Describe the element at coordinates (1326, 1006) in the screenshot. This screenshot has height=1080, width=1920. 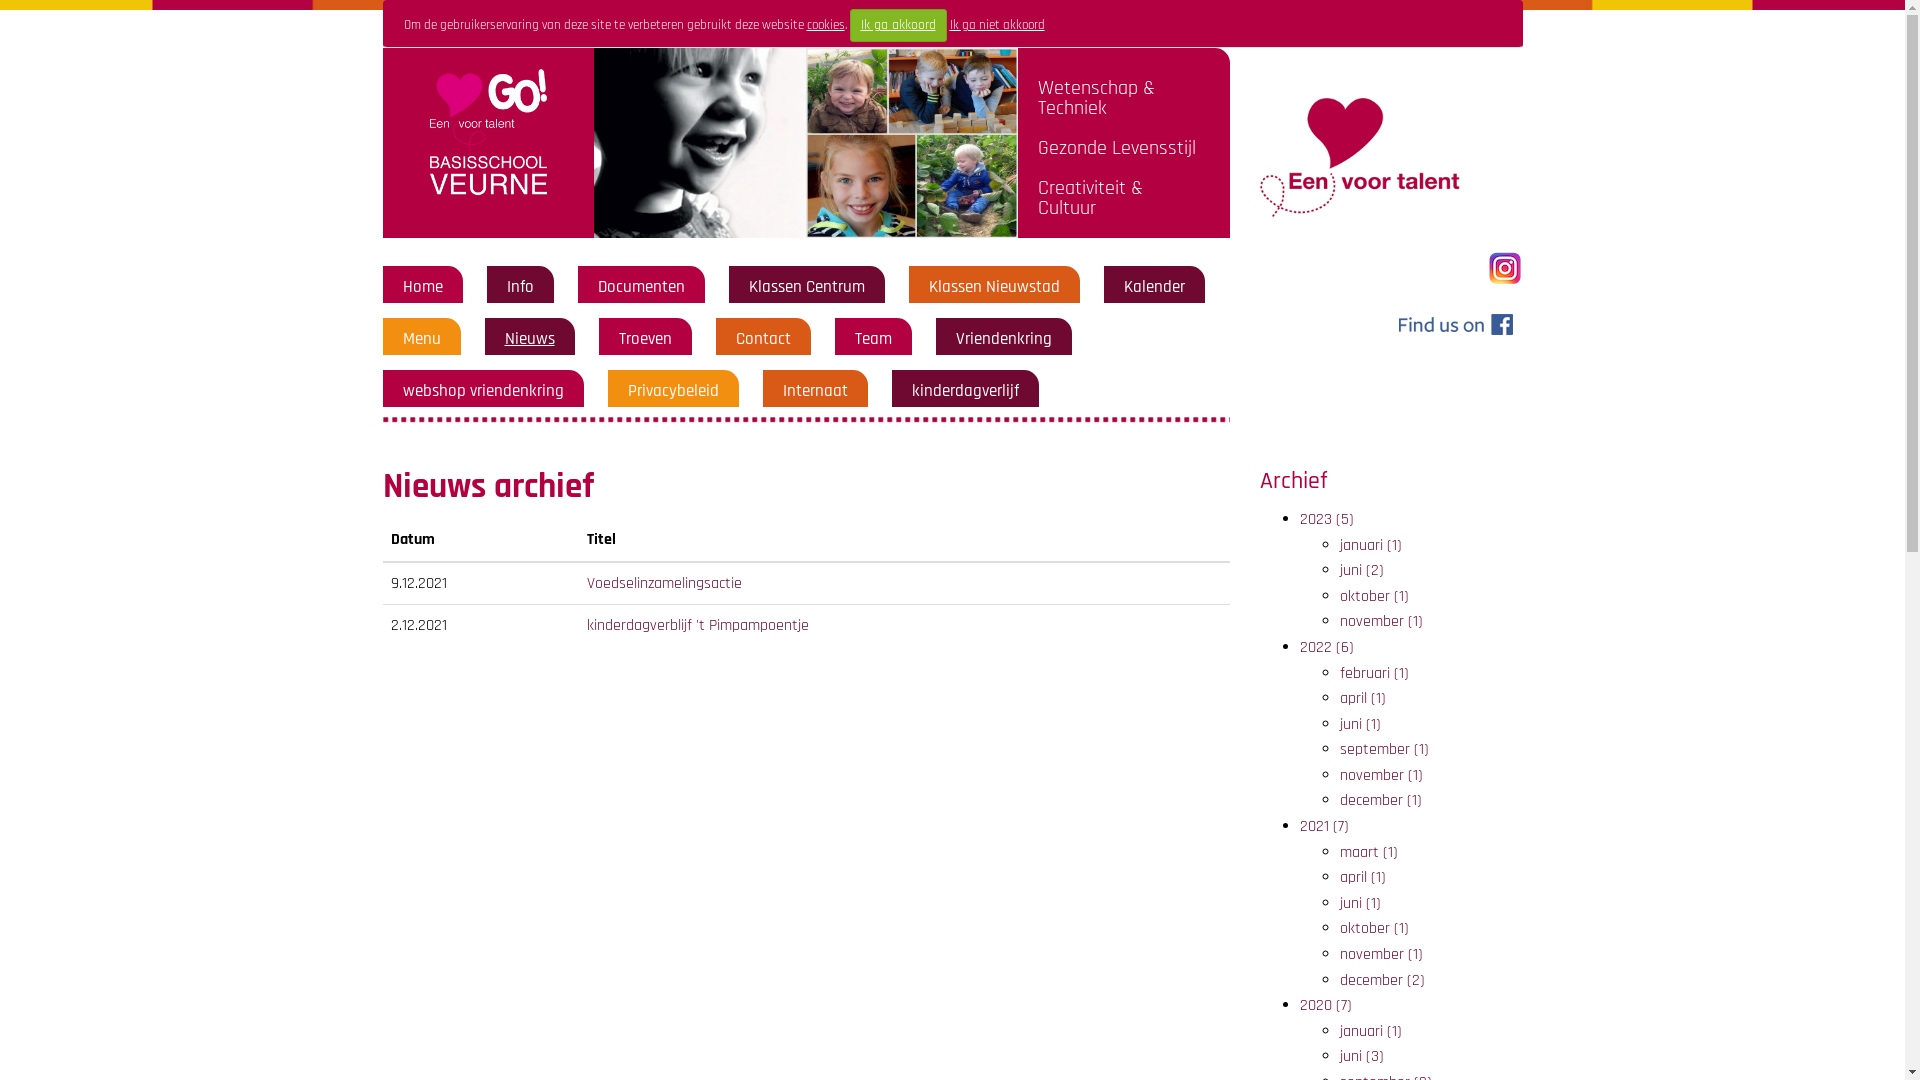
I see `2020 (7)` at that location.